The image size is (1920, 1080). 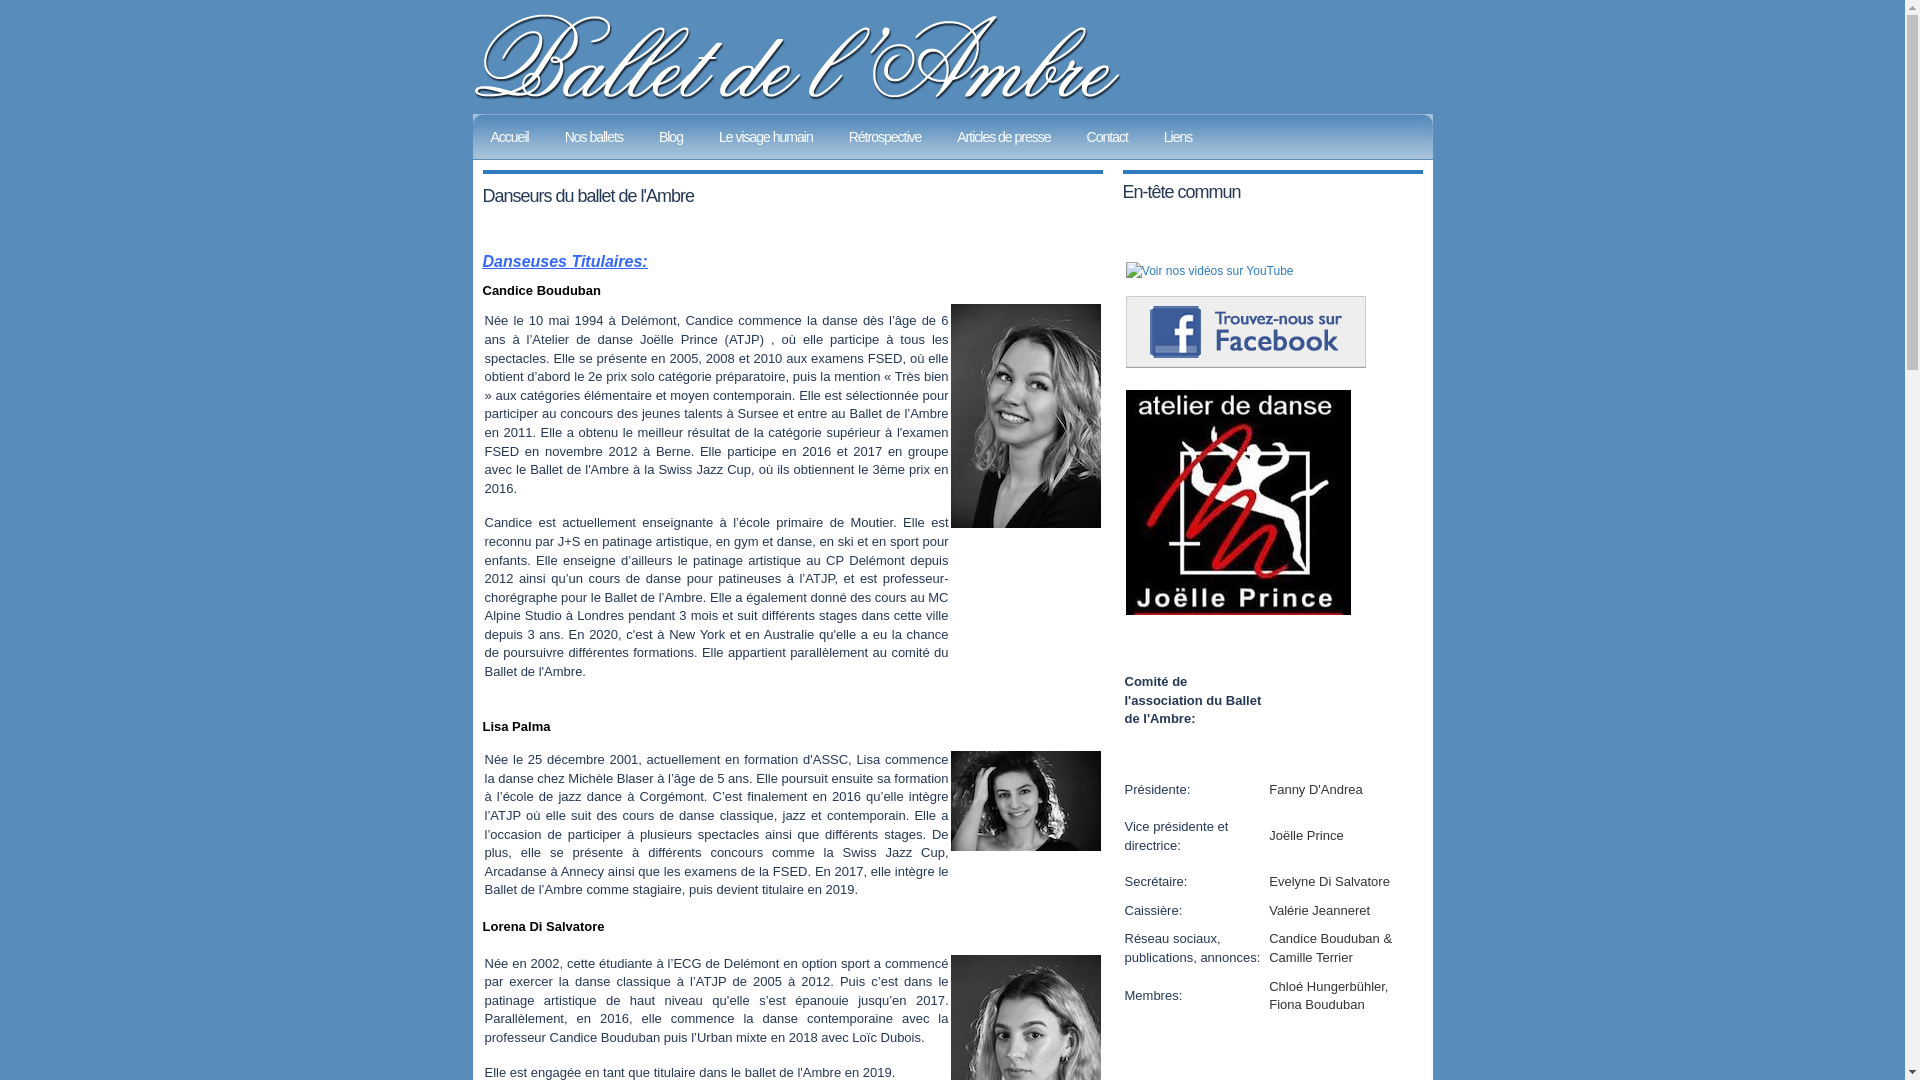 I want to click on  , so click(x=1236, y=611).